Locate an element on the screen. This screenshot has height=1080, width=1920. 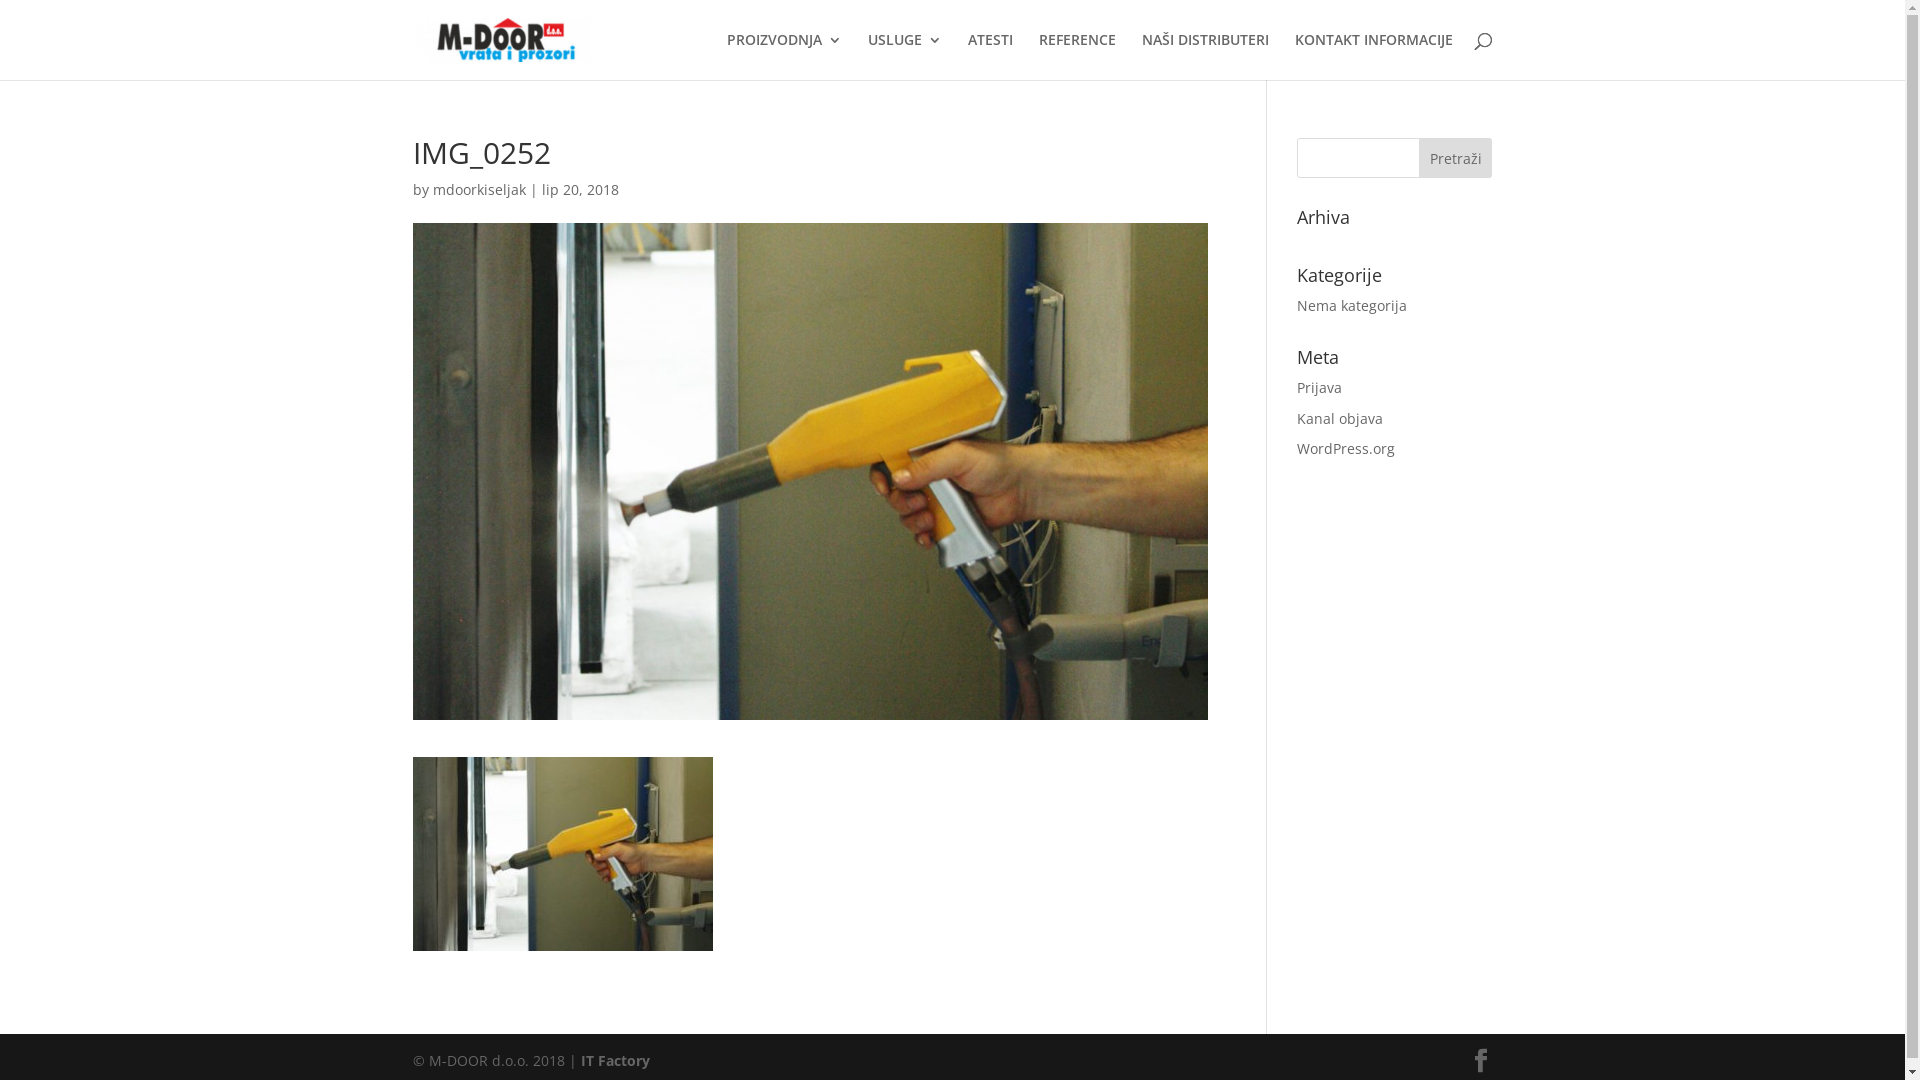
WordPress.org is located at coordinates (1346, 448).